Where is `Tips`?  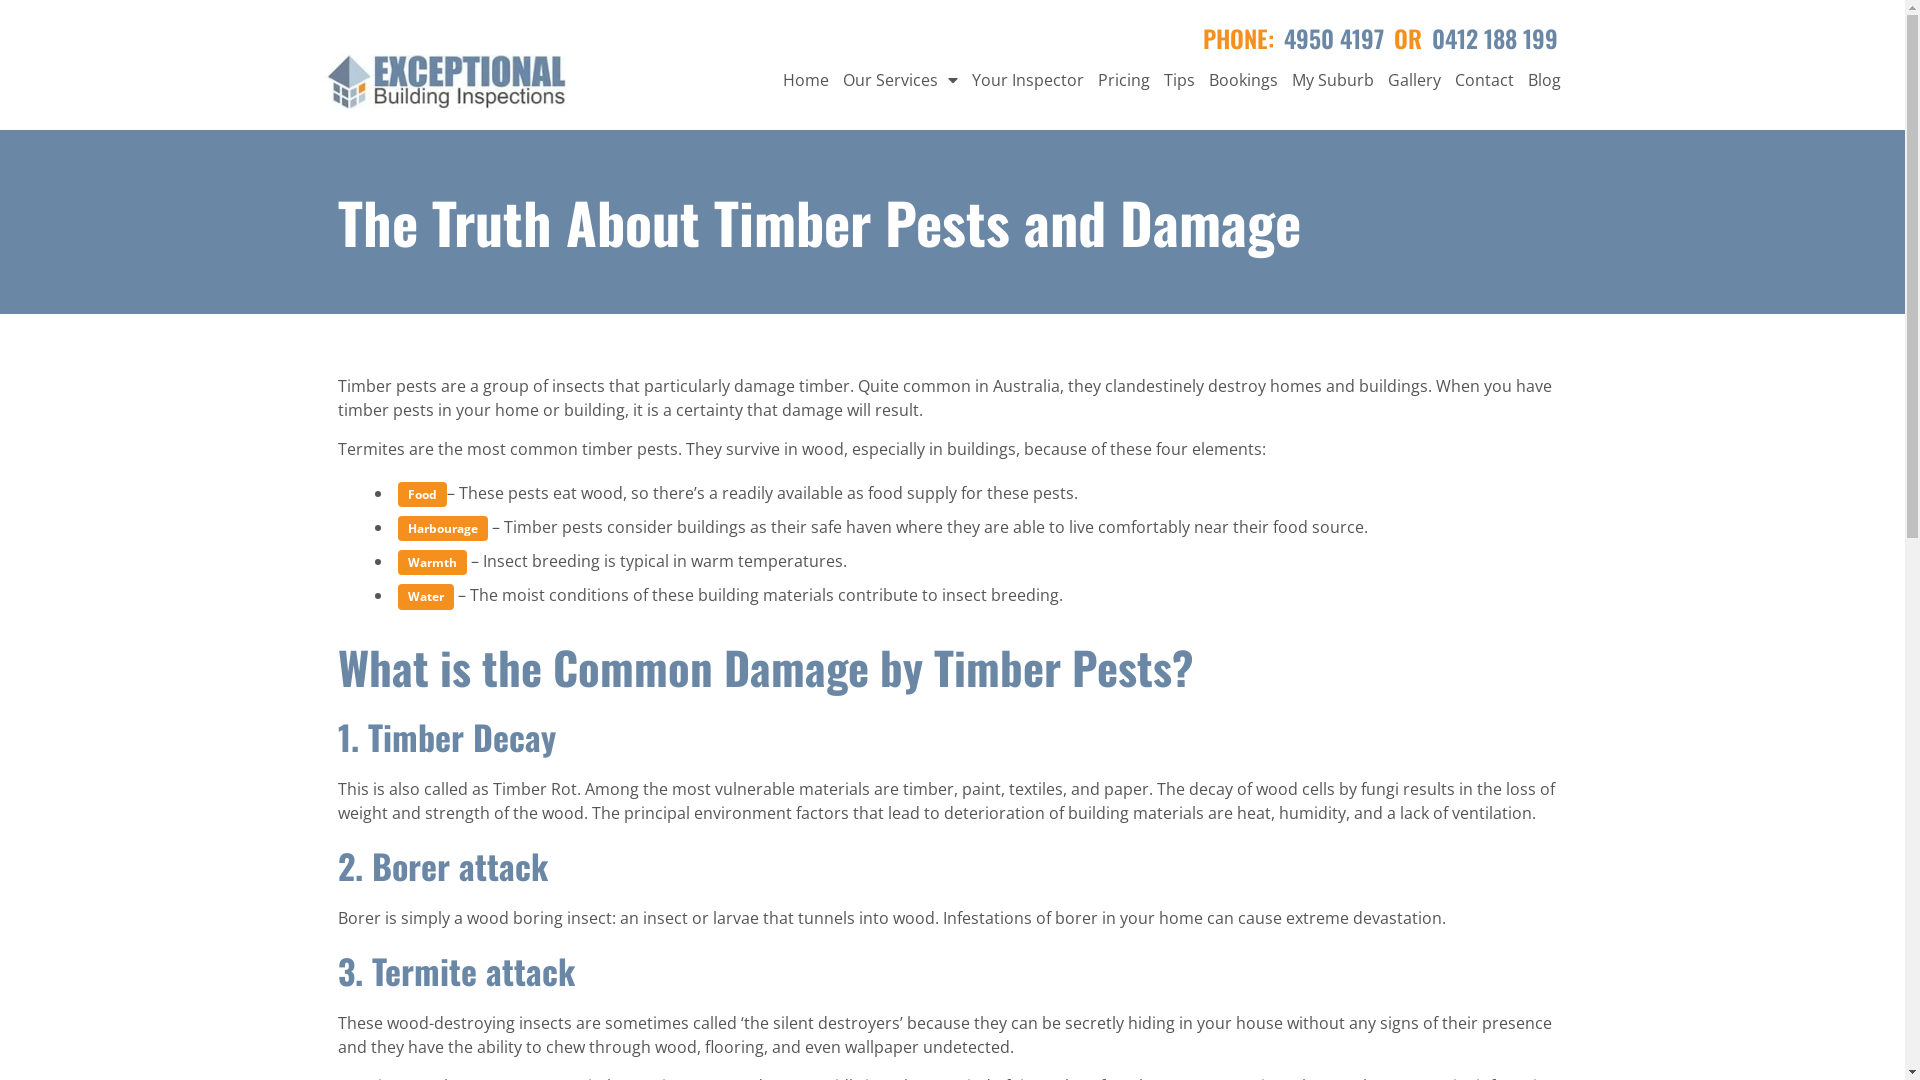 Tips is located at coordinates (1178, 80).